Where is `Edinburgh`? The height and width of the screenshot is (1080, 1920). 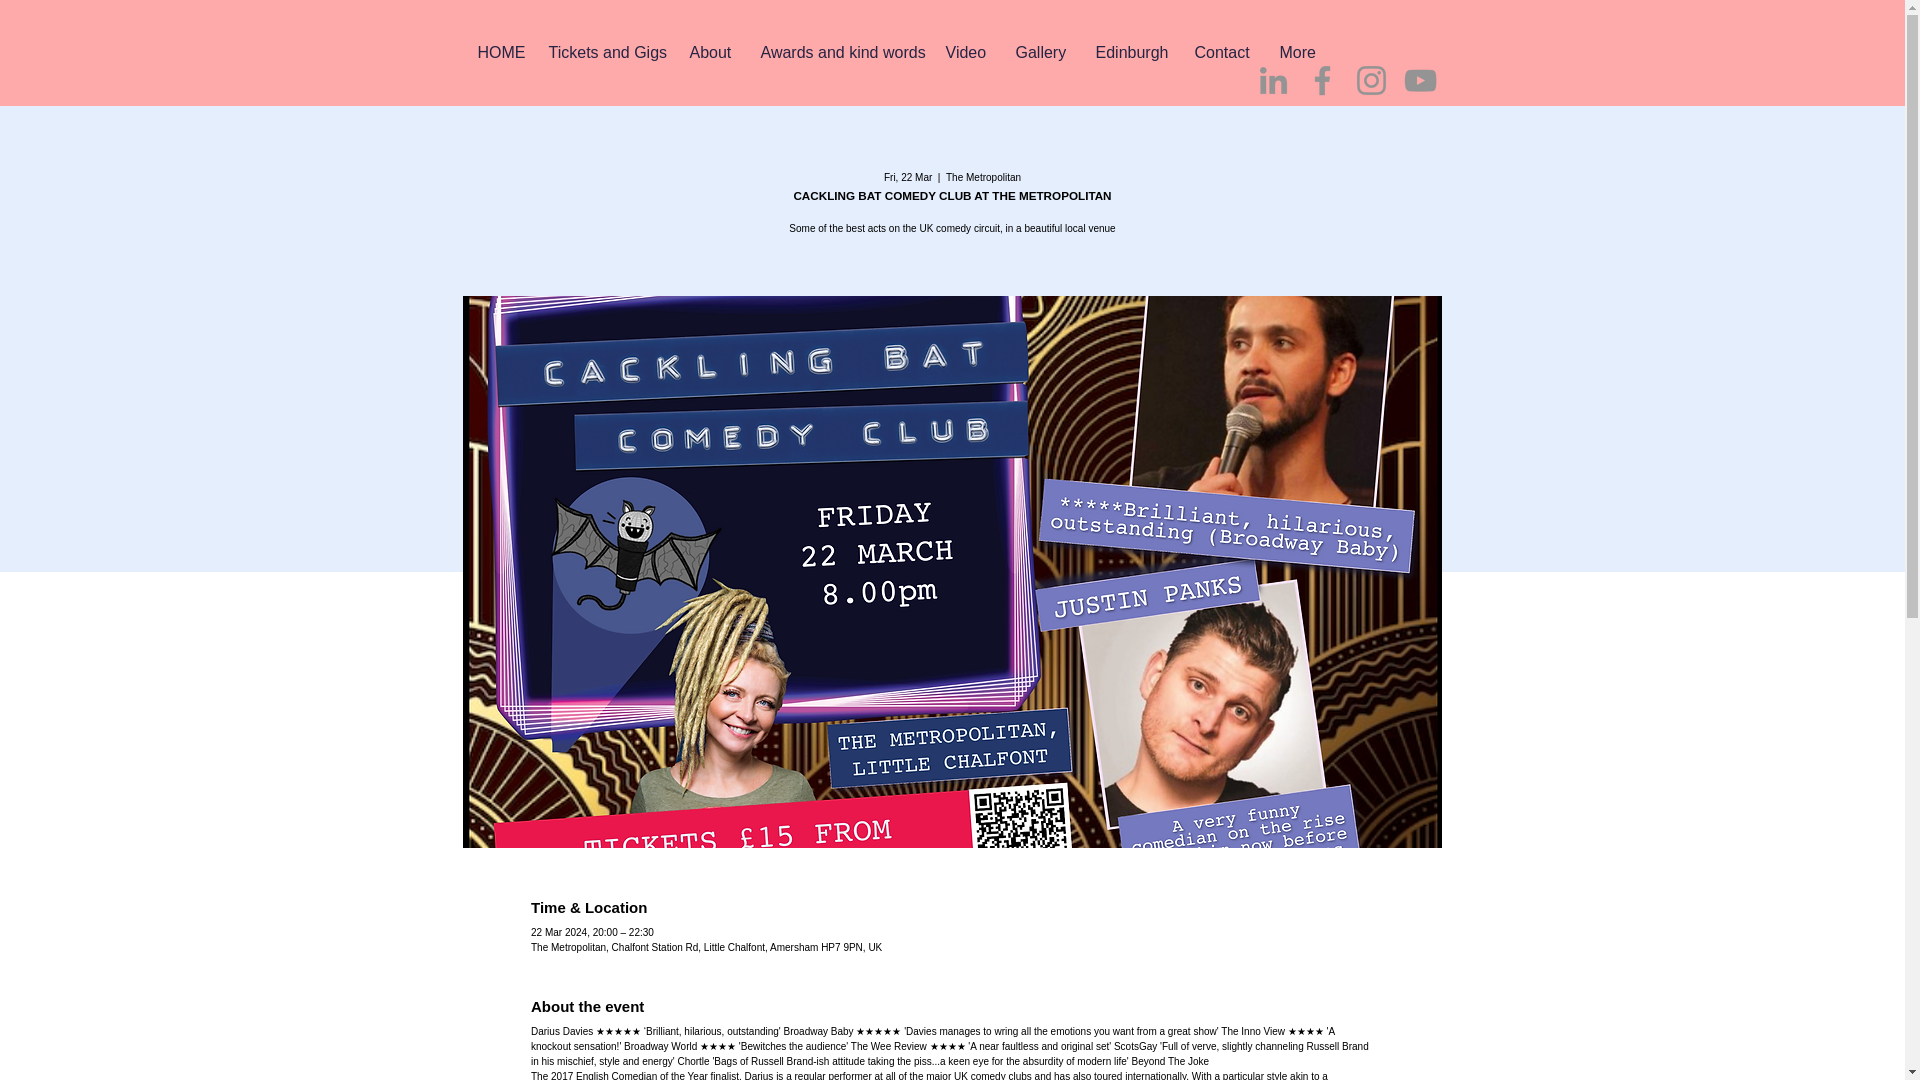
Edinburgh is located at coordinates (1128, 52).